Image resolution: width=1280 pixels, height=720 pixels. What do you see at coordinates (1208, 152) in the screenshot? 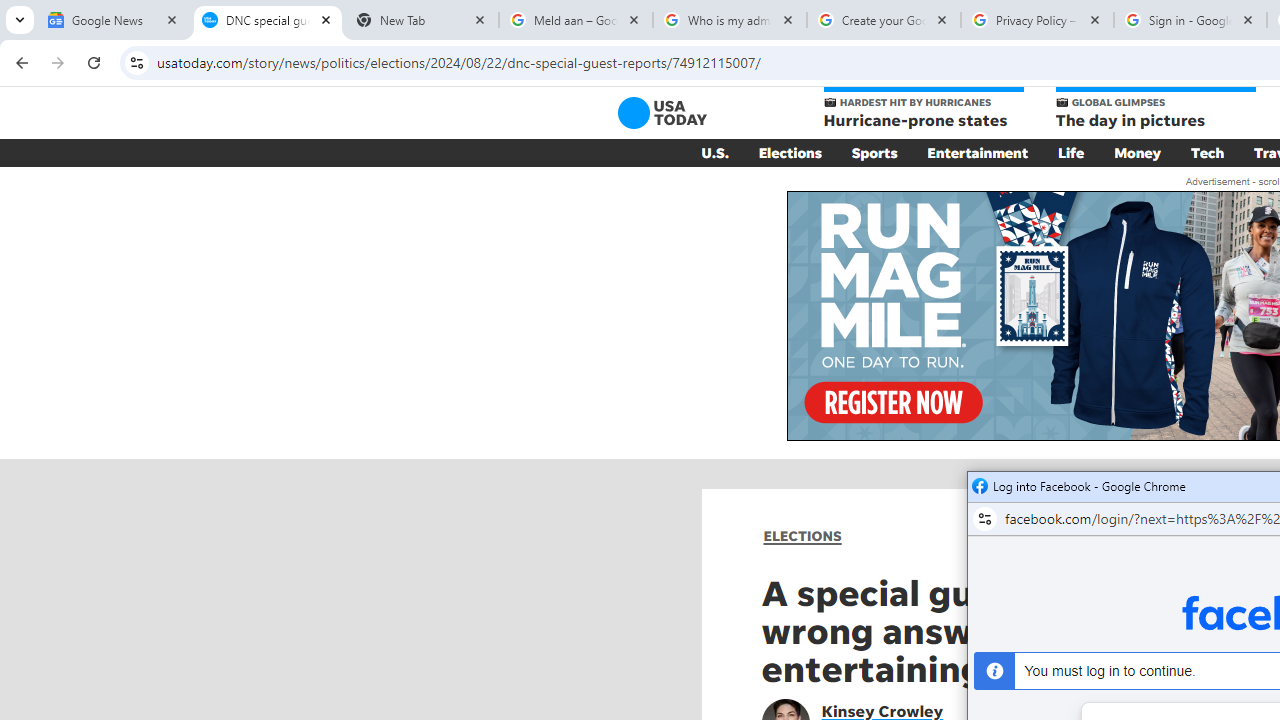
I see `Tech` at bounding box center [1208, 152].